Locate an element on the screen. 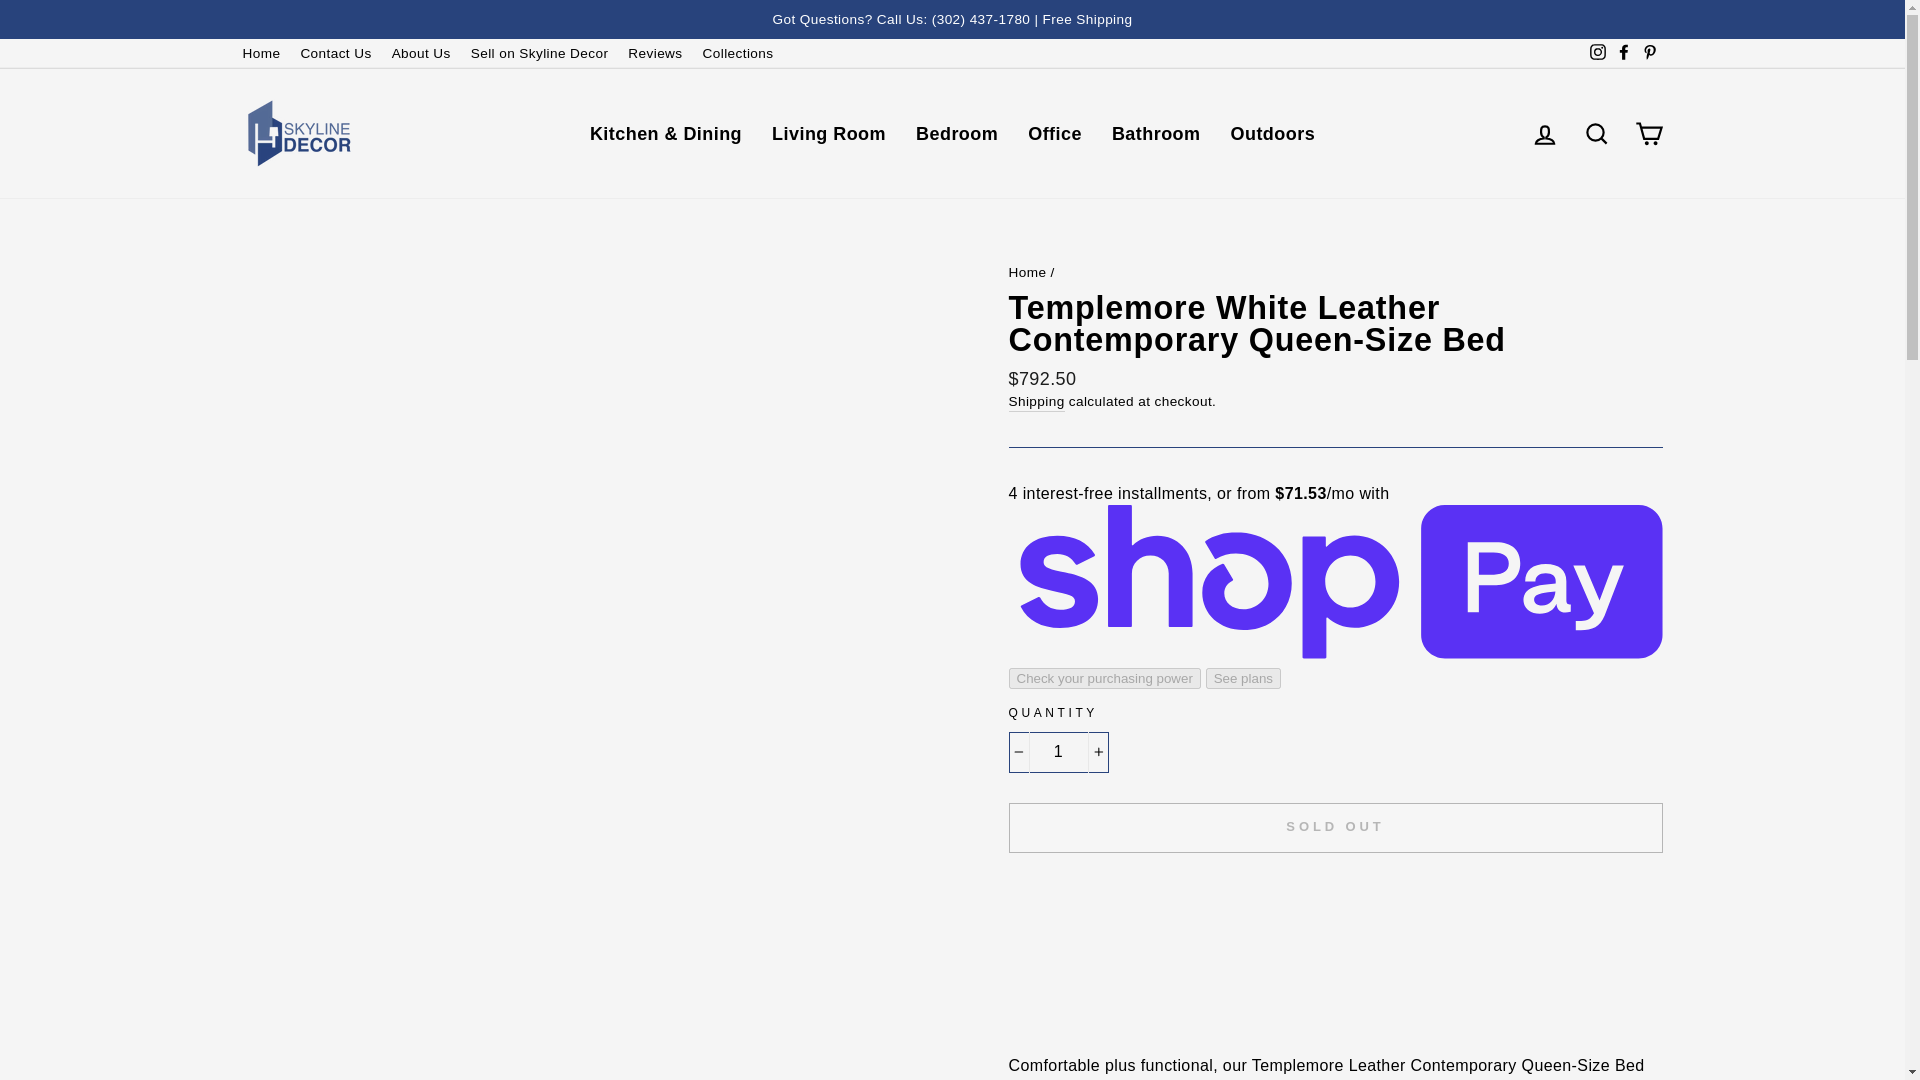 The height and width of the screenshot is (1080, 1920). 1 is located at coordinates (1058, 752).